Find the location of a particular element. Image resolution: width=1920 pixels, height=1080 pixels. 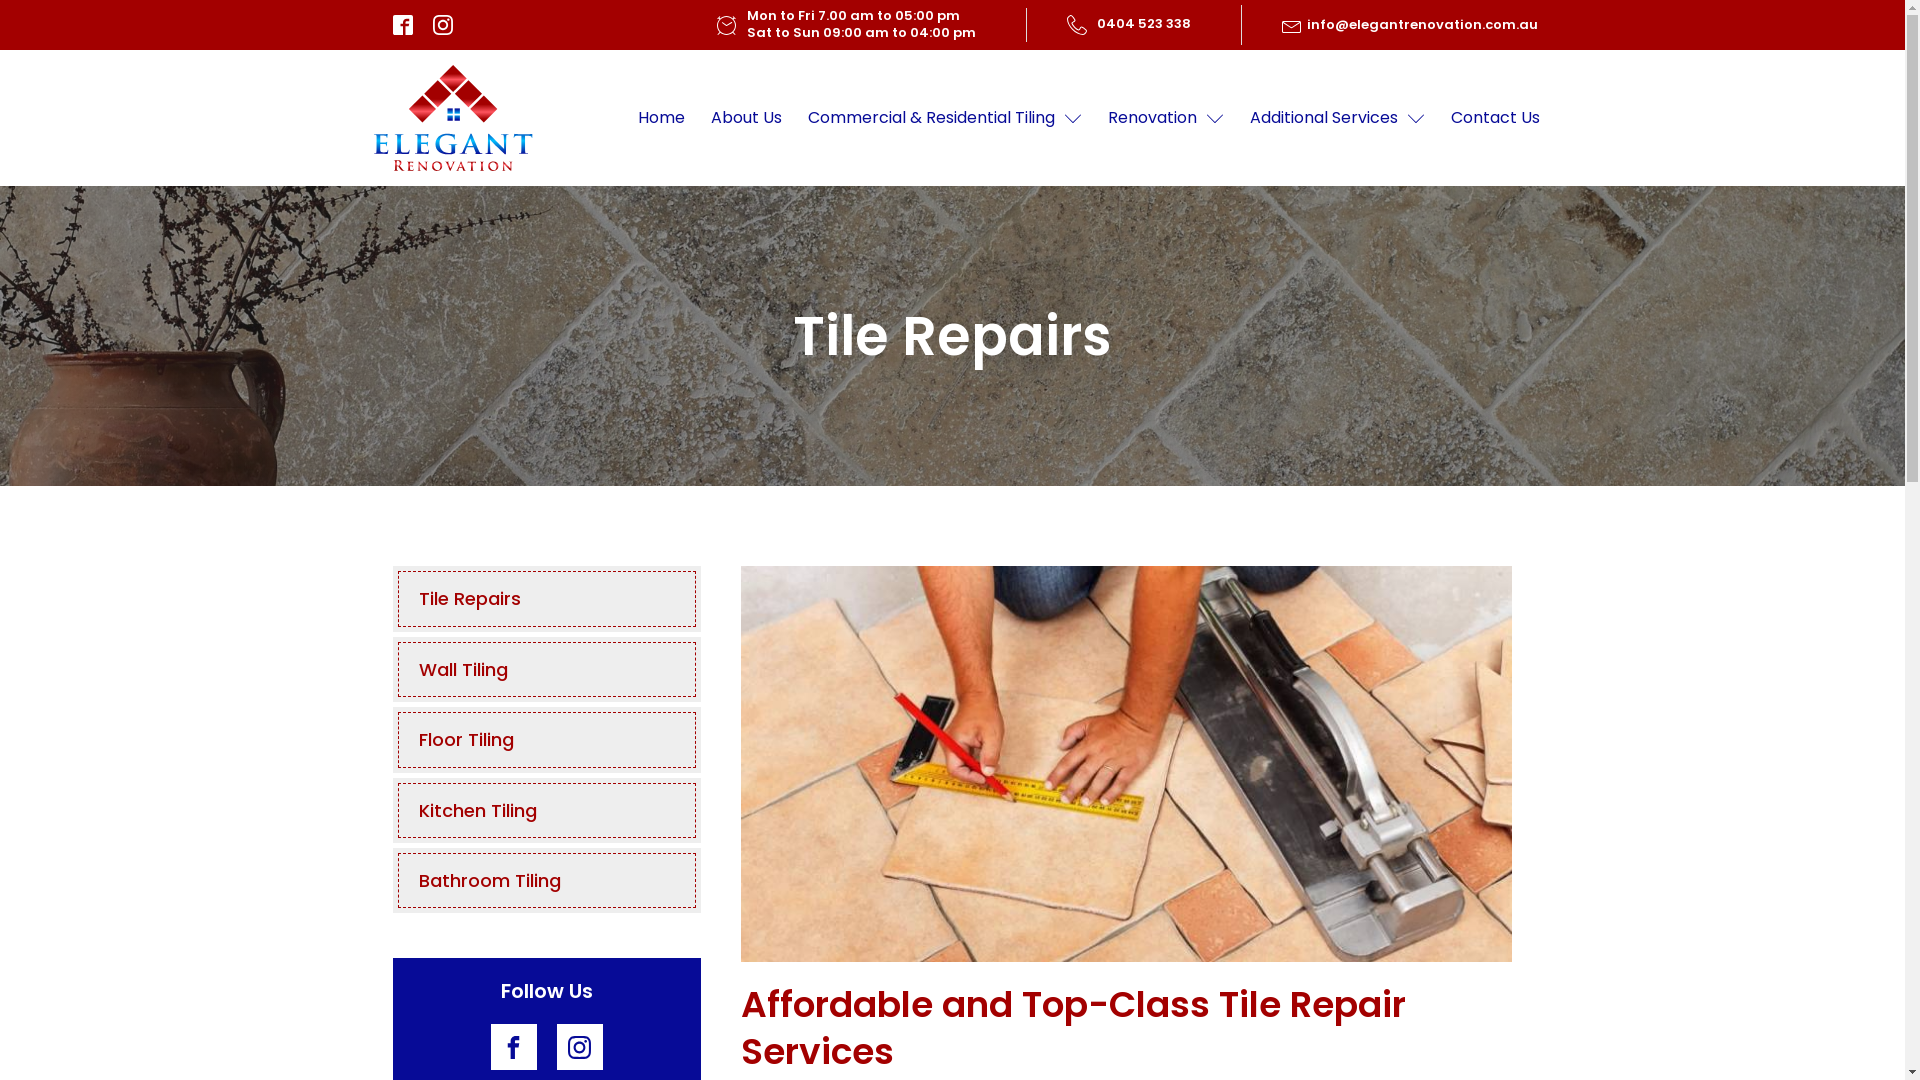

0404 523 338 is located at coordinates (1143, 24).